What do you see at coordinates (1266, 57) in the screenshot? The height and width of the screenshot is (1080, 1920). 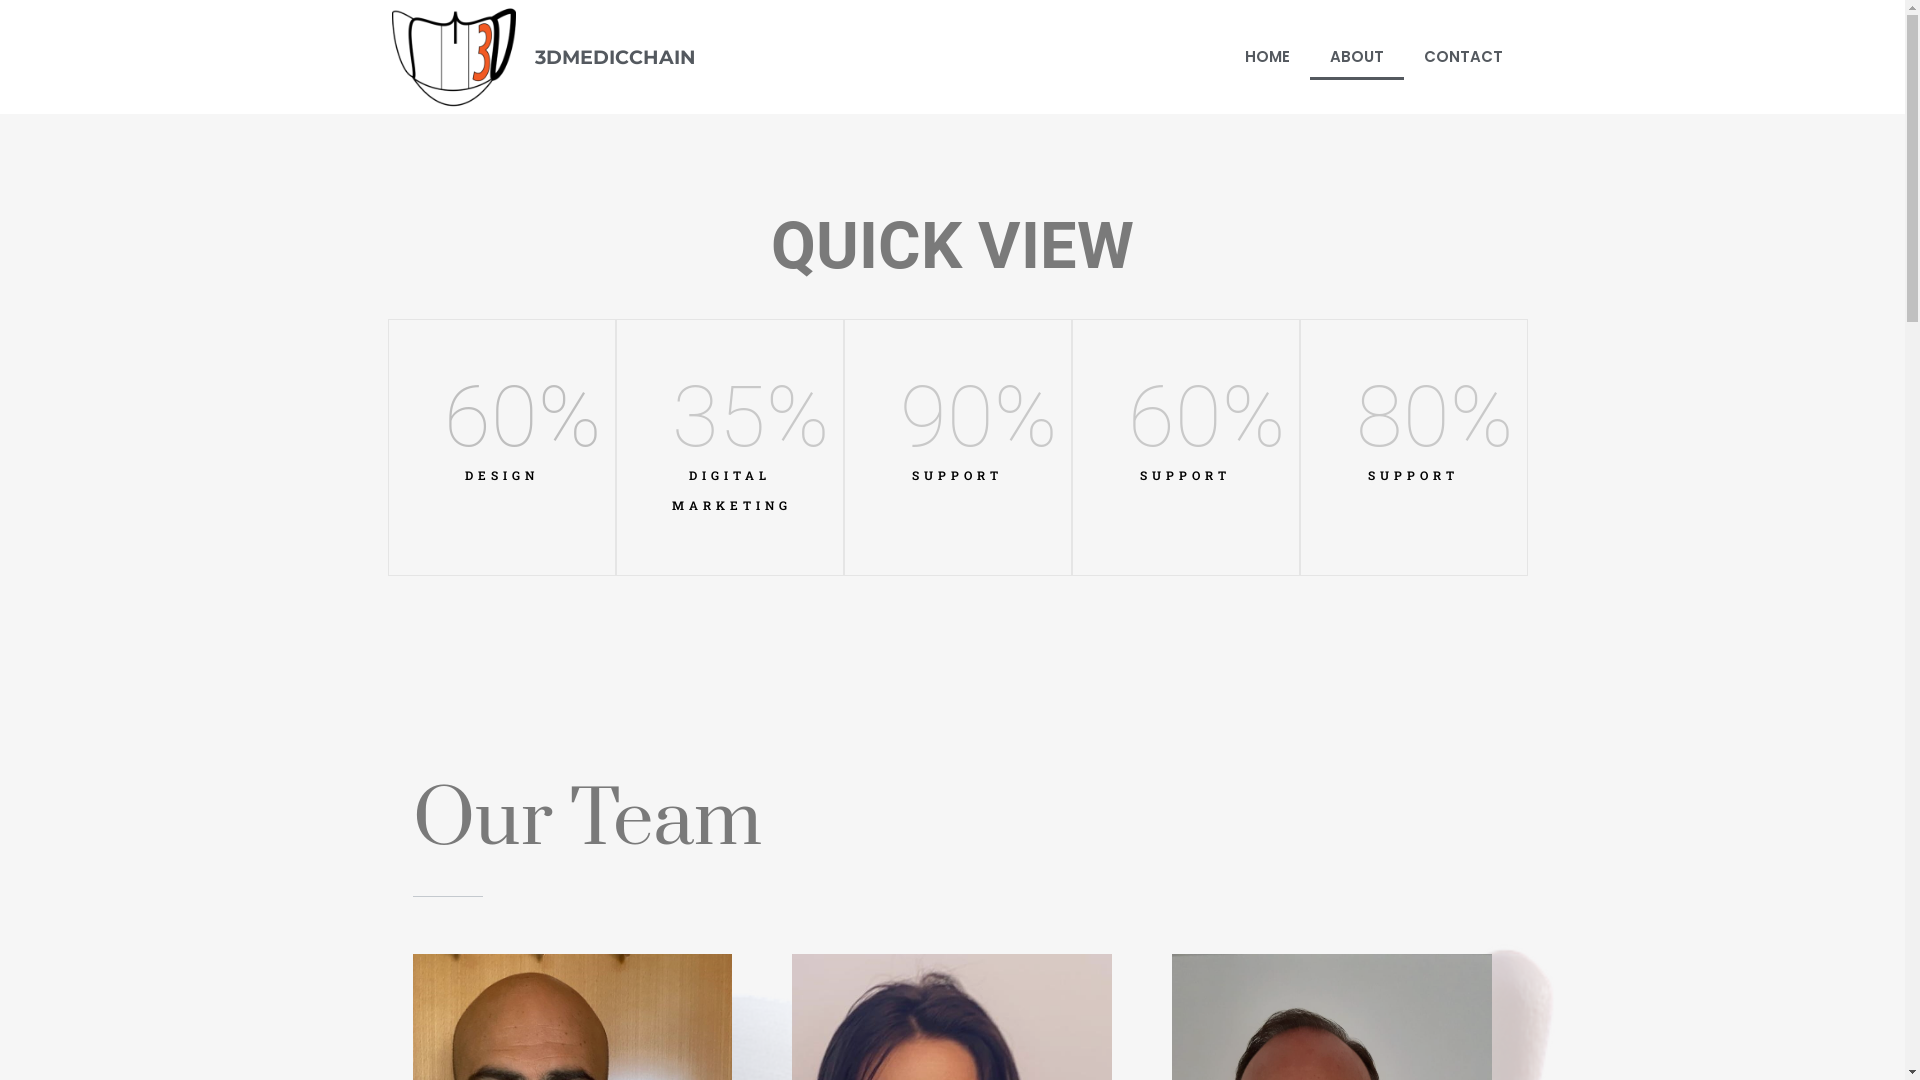 I see `HOME` at bounding box center [1266, 57].